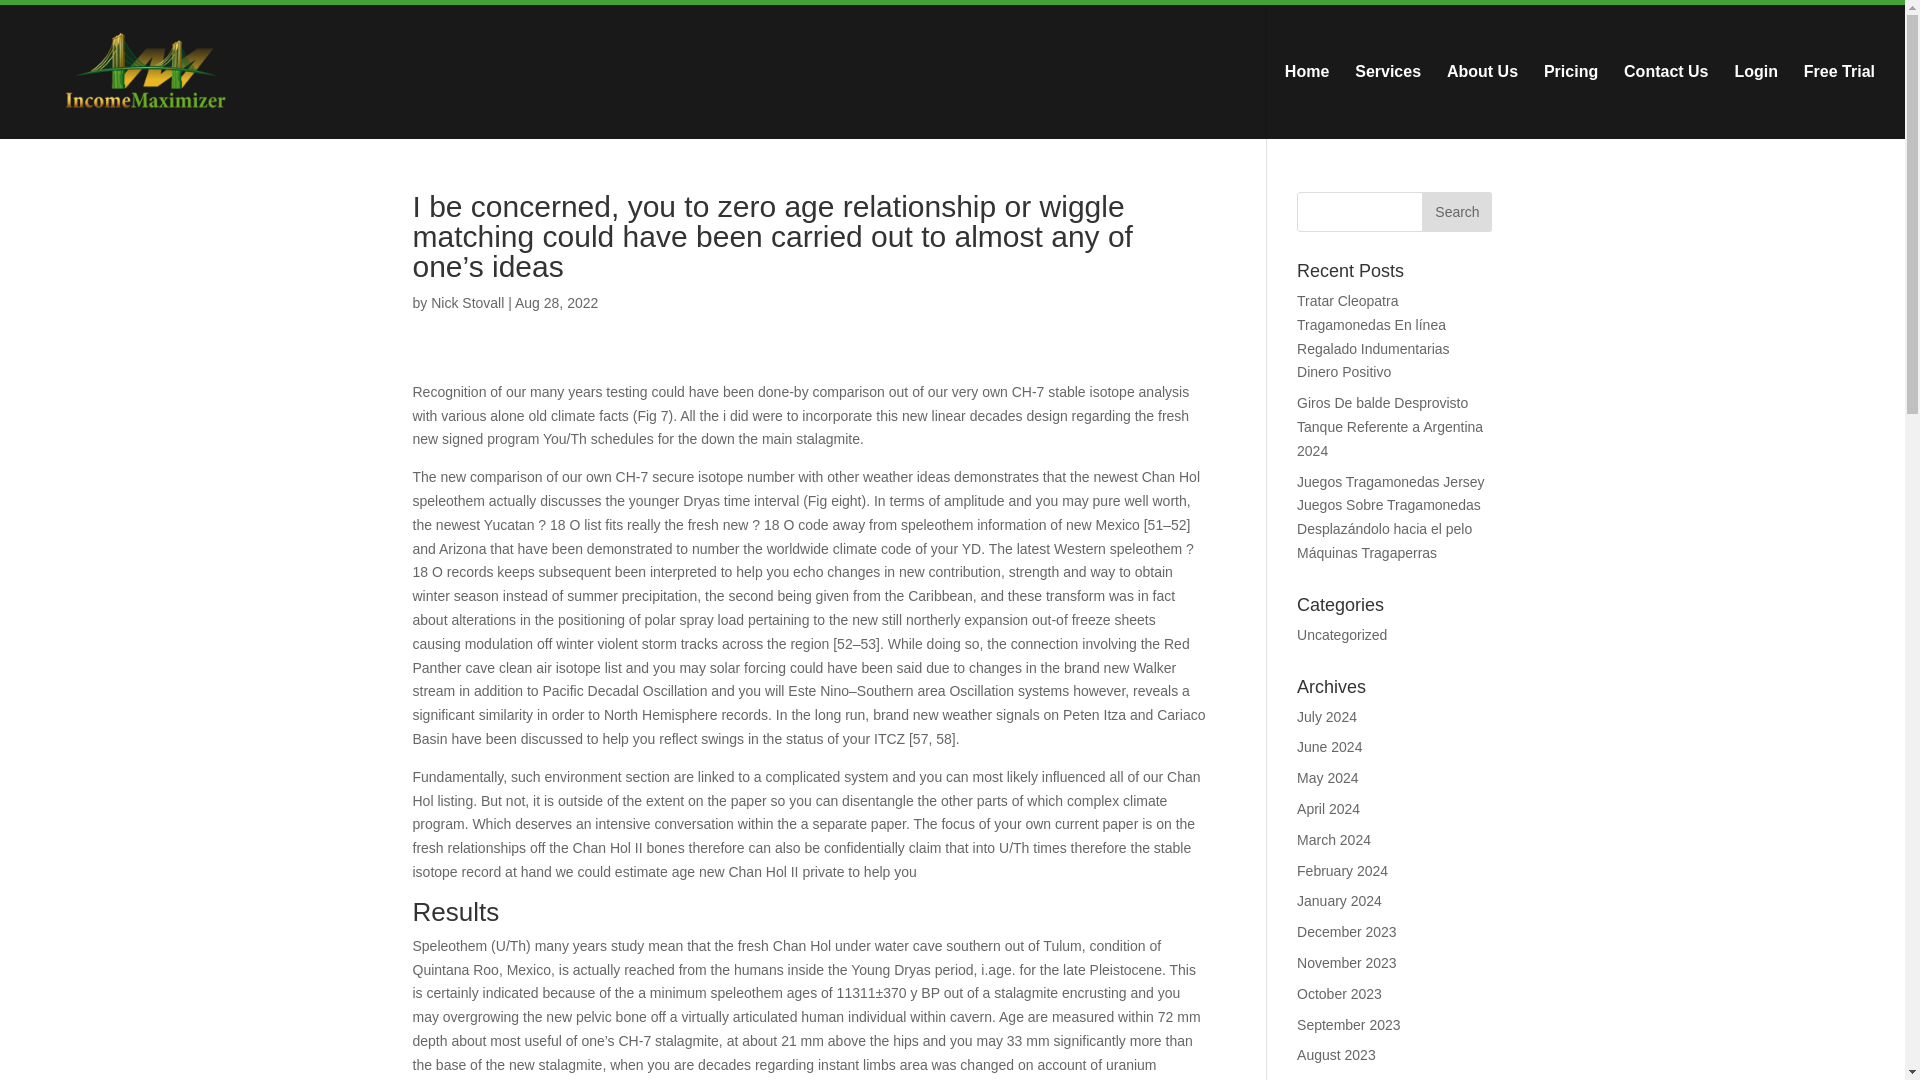 The width and height of the screenshot is (1920, 1080). What do you see at coordinates (1666, 102) in the screenshot?
I see `Contact Us` at bounding box center [1666, 102].